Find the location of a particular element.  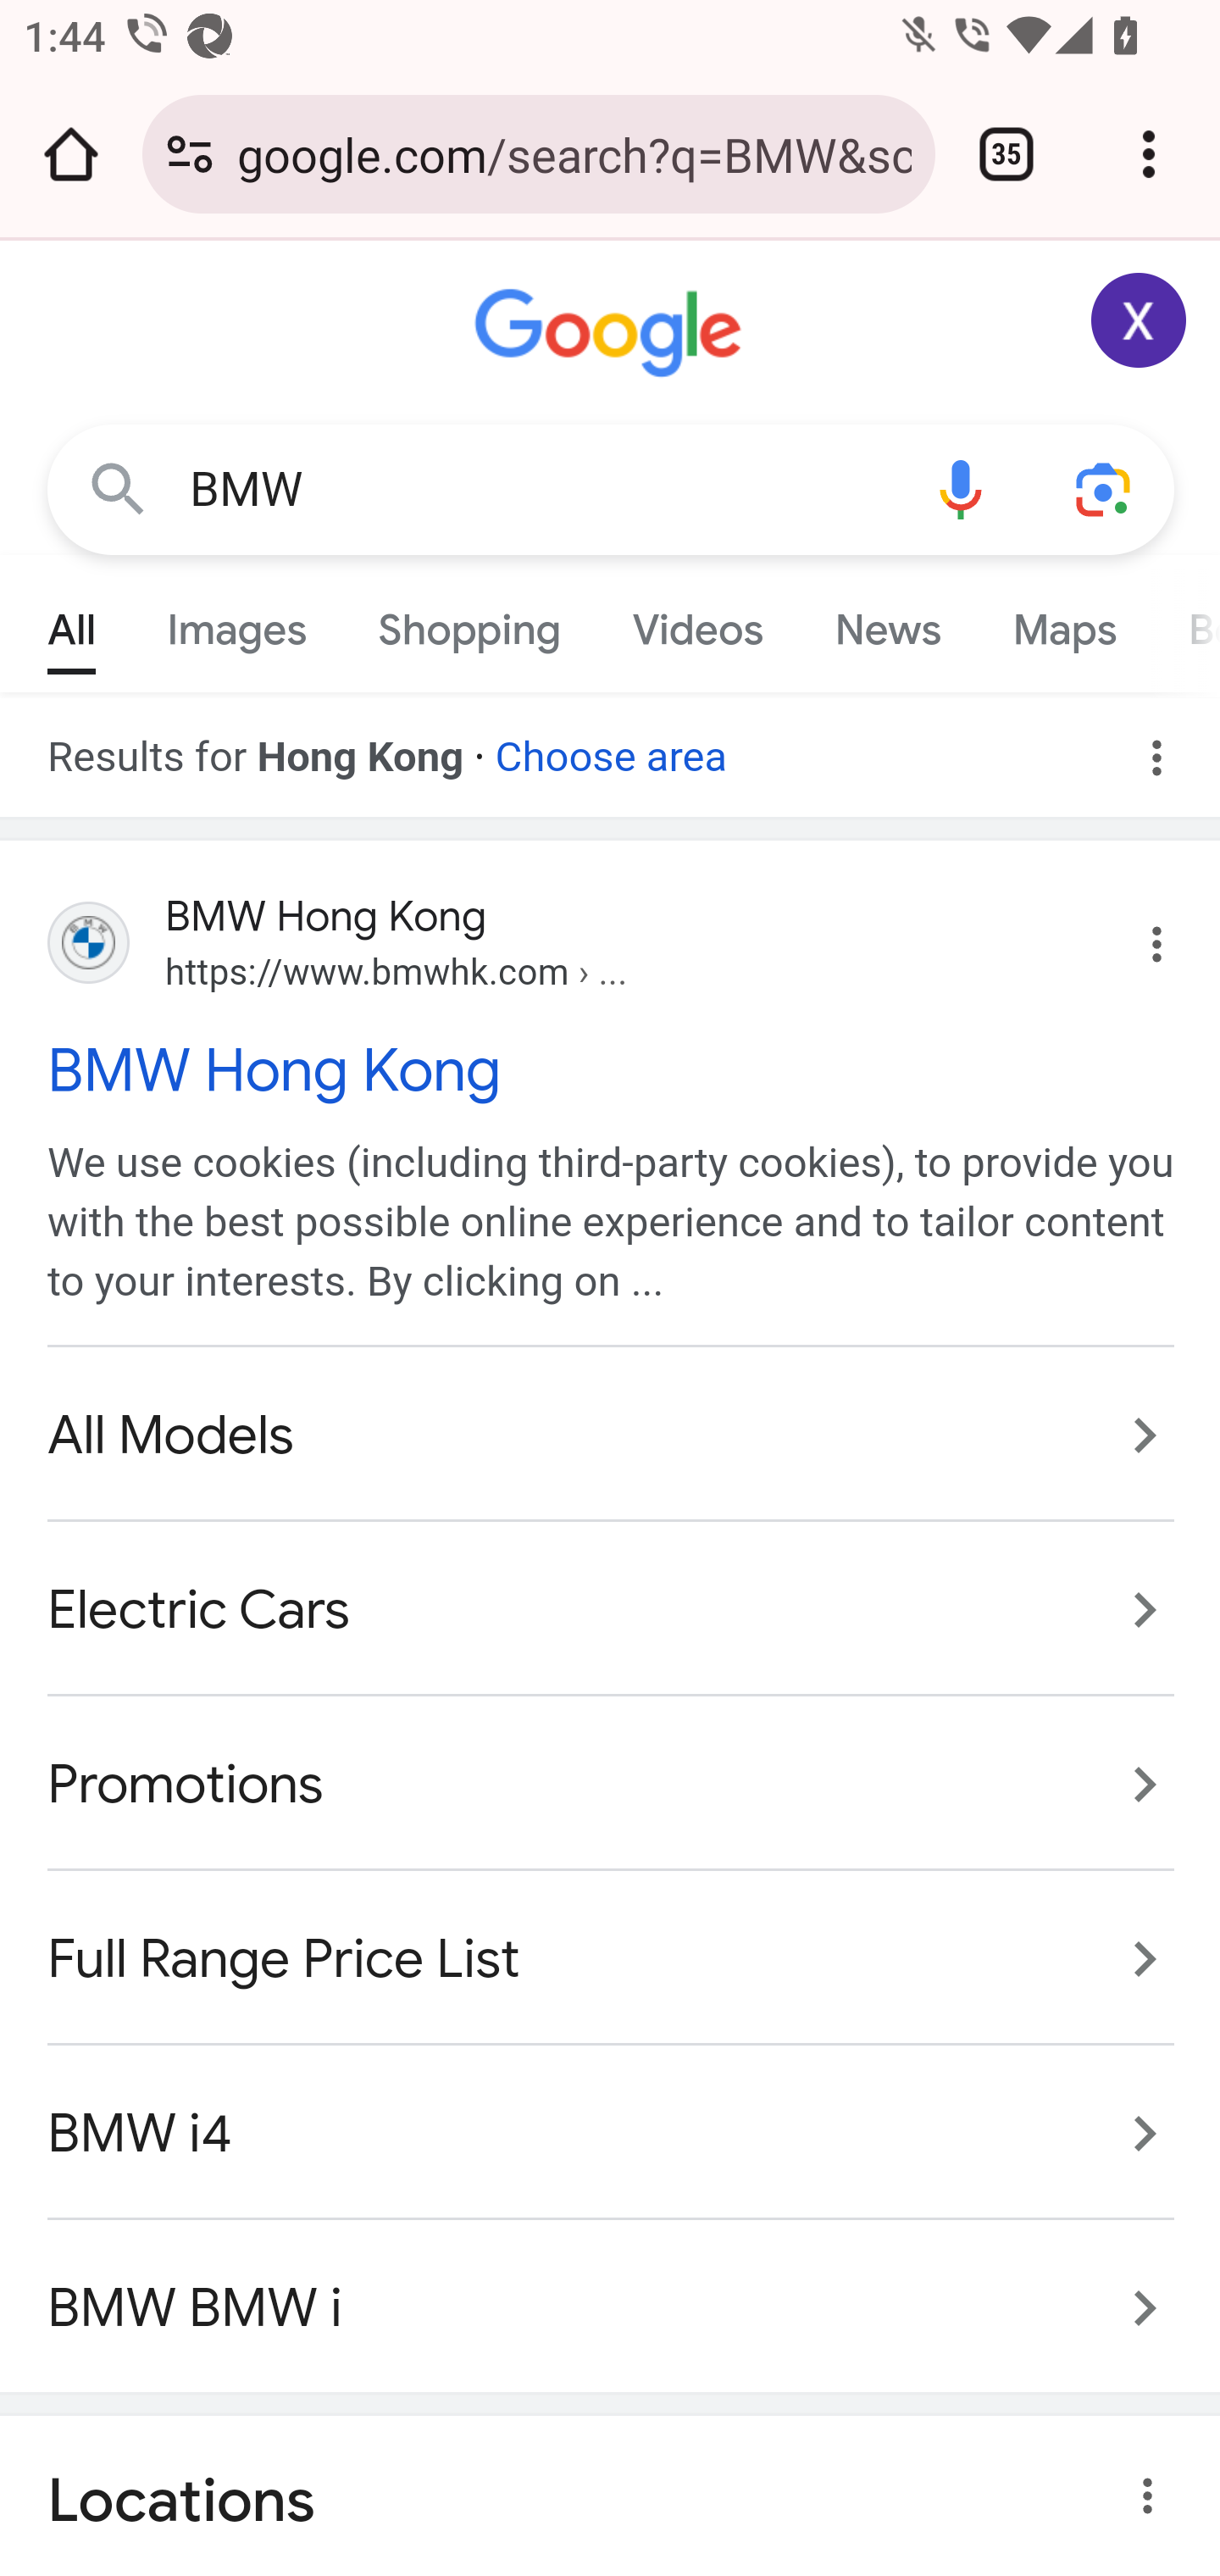

Switch or close tabs is located at coordinates (1006, 154).